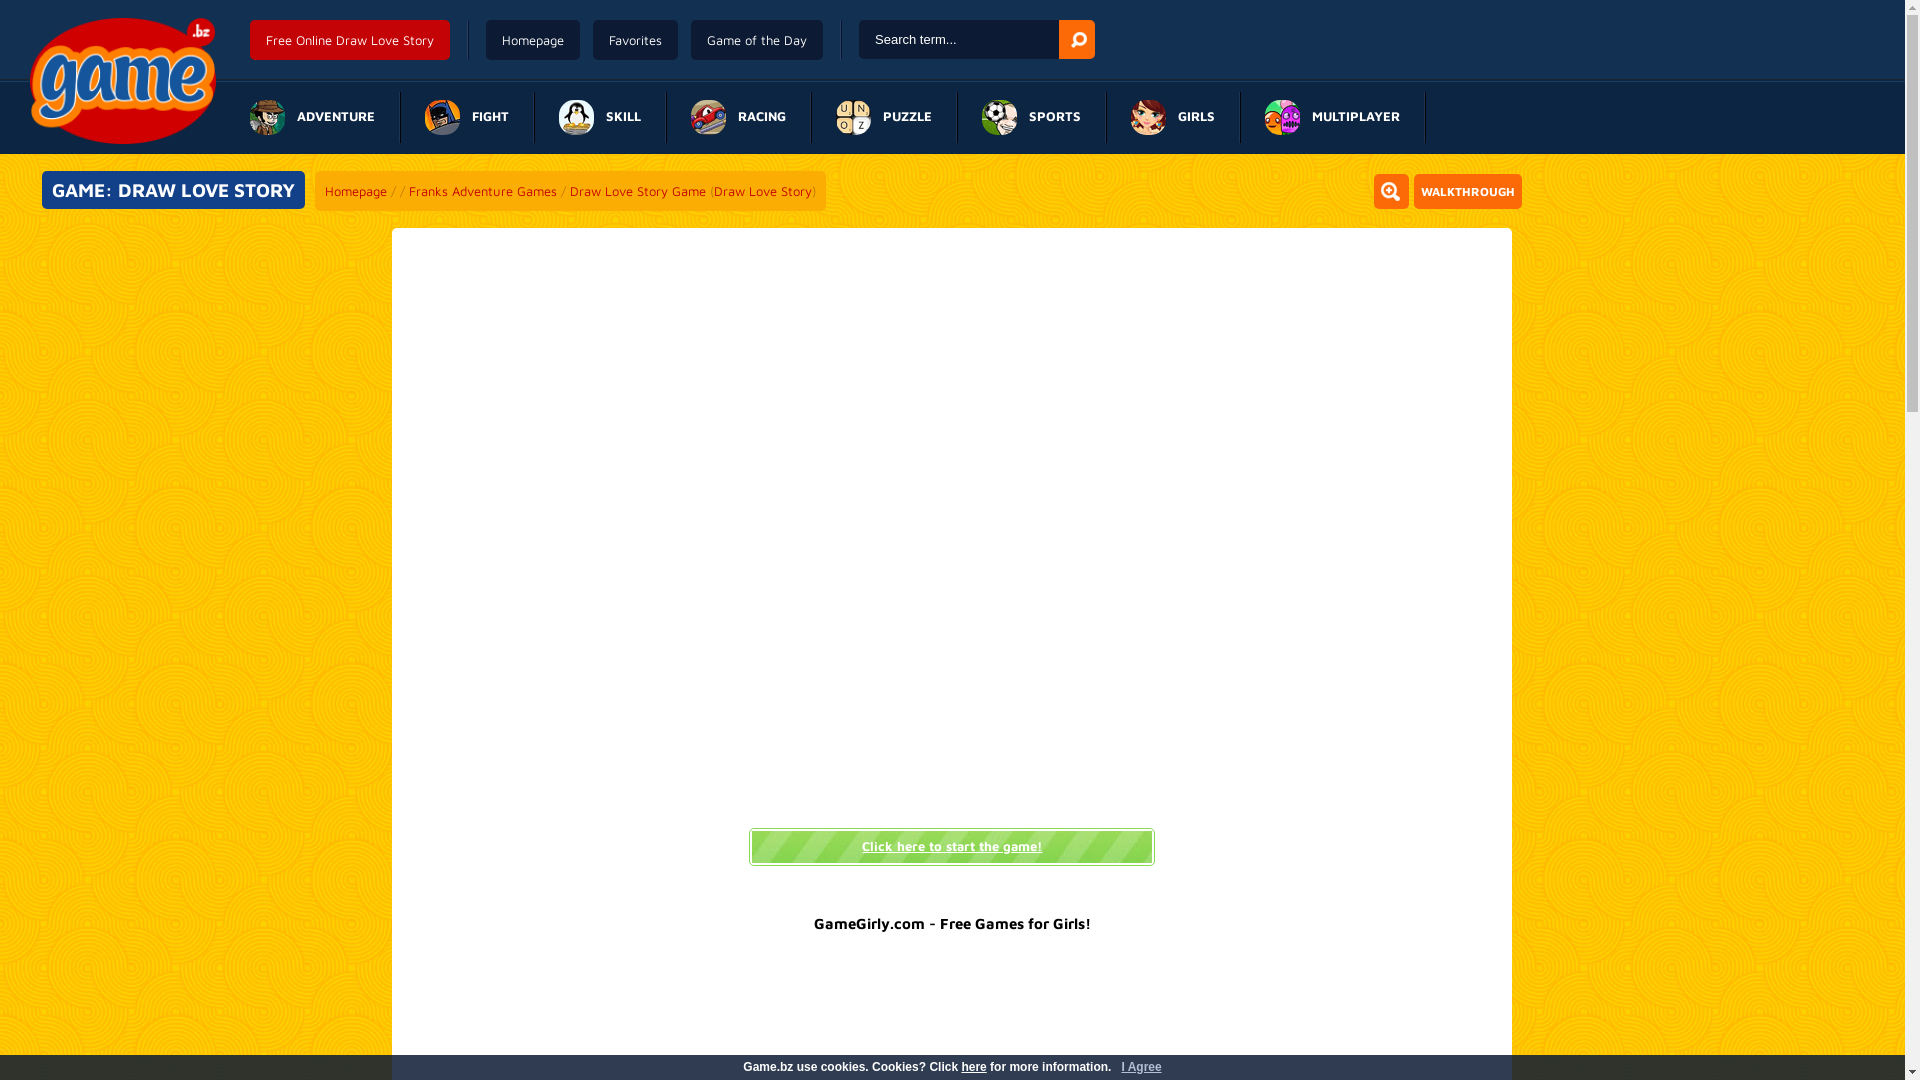 This screenshot has width=1920, height=1080. Describe the element at coordinates (763, 191) in the screenshot. I see `Draw Love Story` at that location.